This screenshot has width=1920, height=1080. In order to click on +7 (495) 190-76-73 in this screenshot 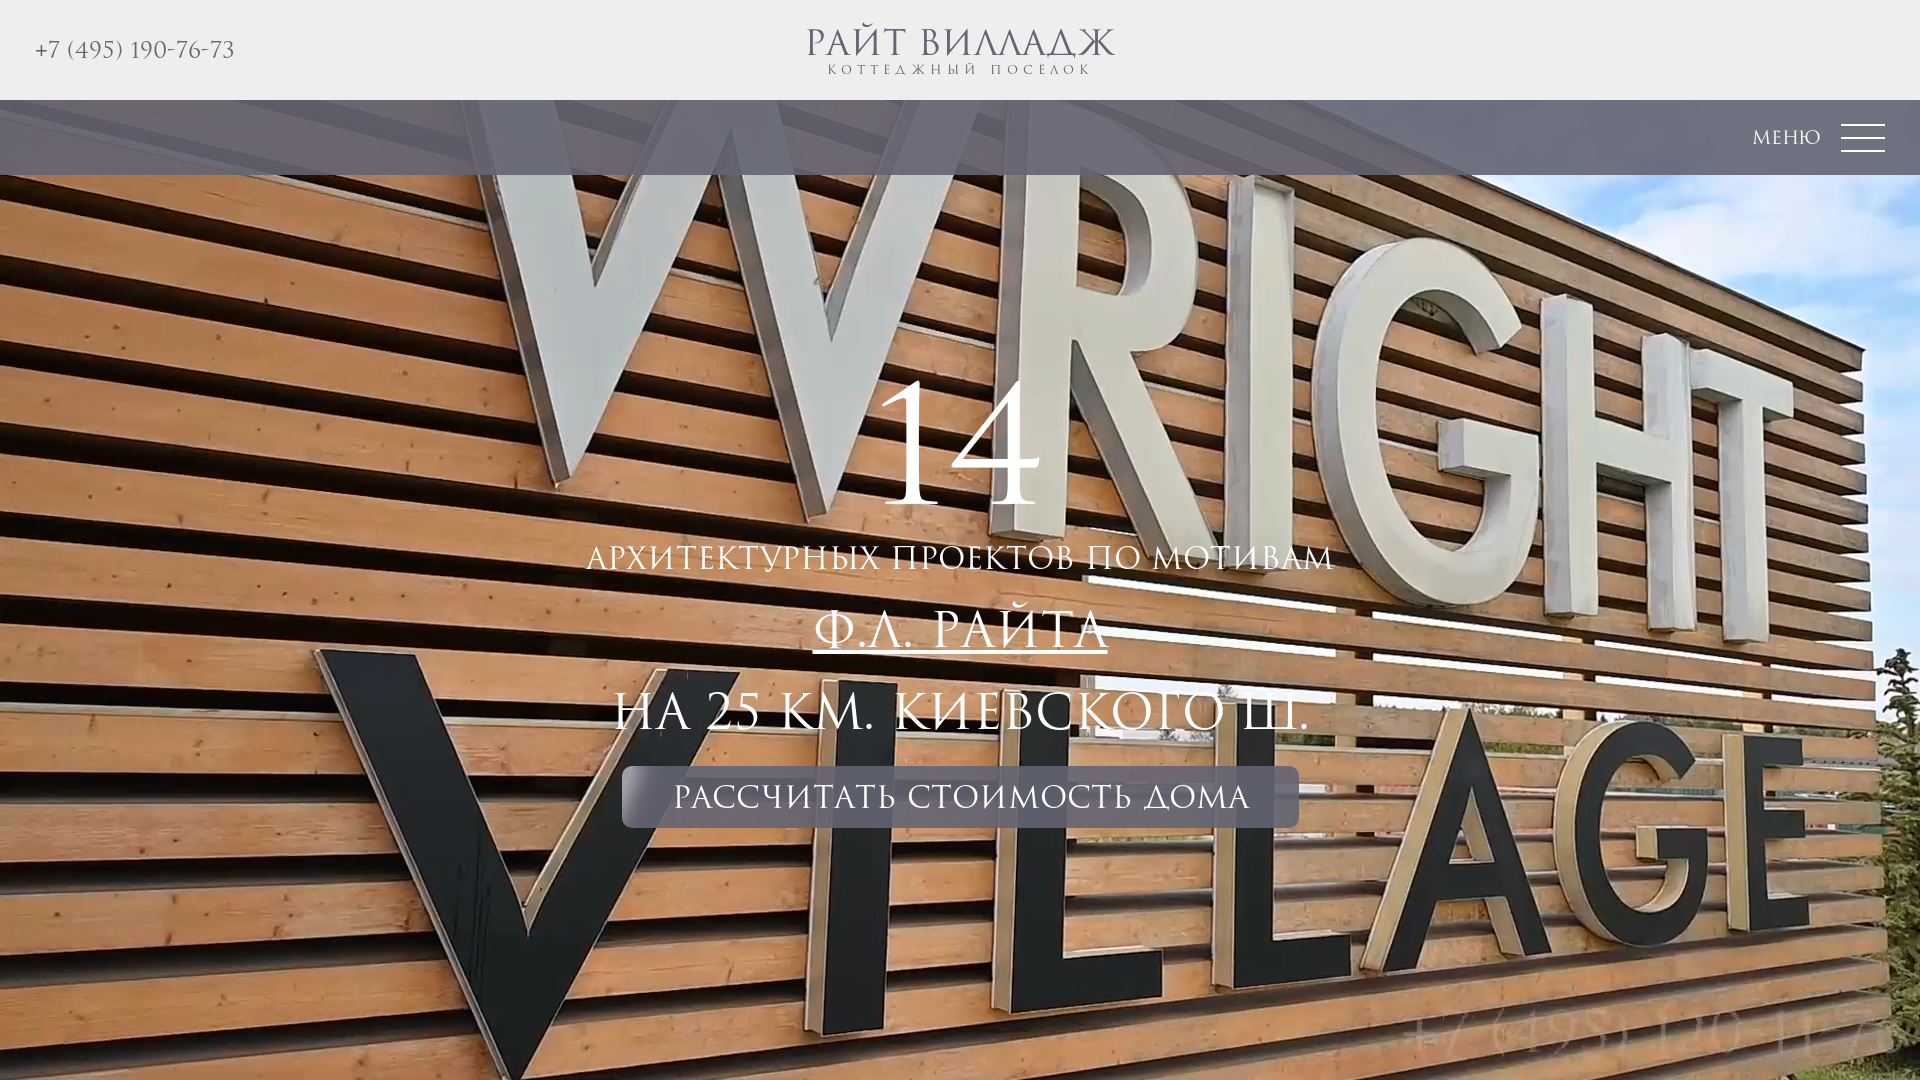, I will do `click(135, 50)`.